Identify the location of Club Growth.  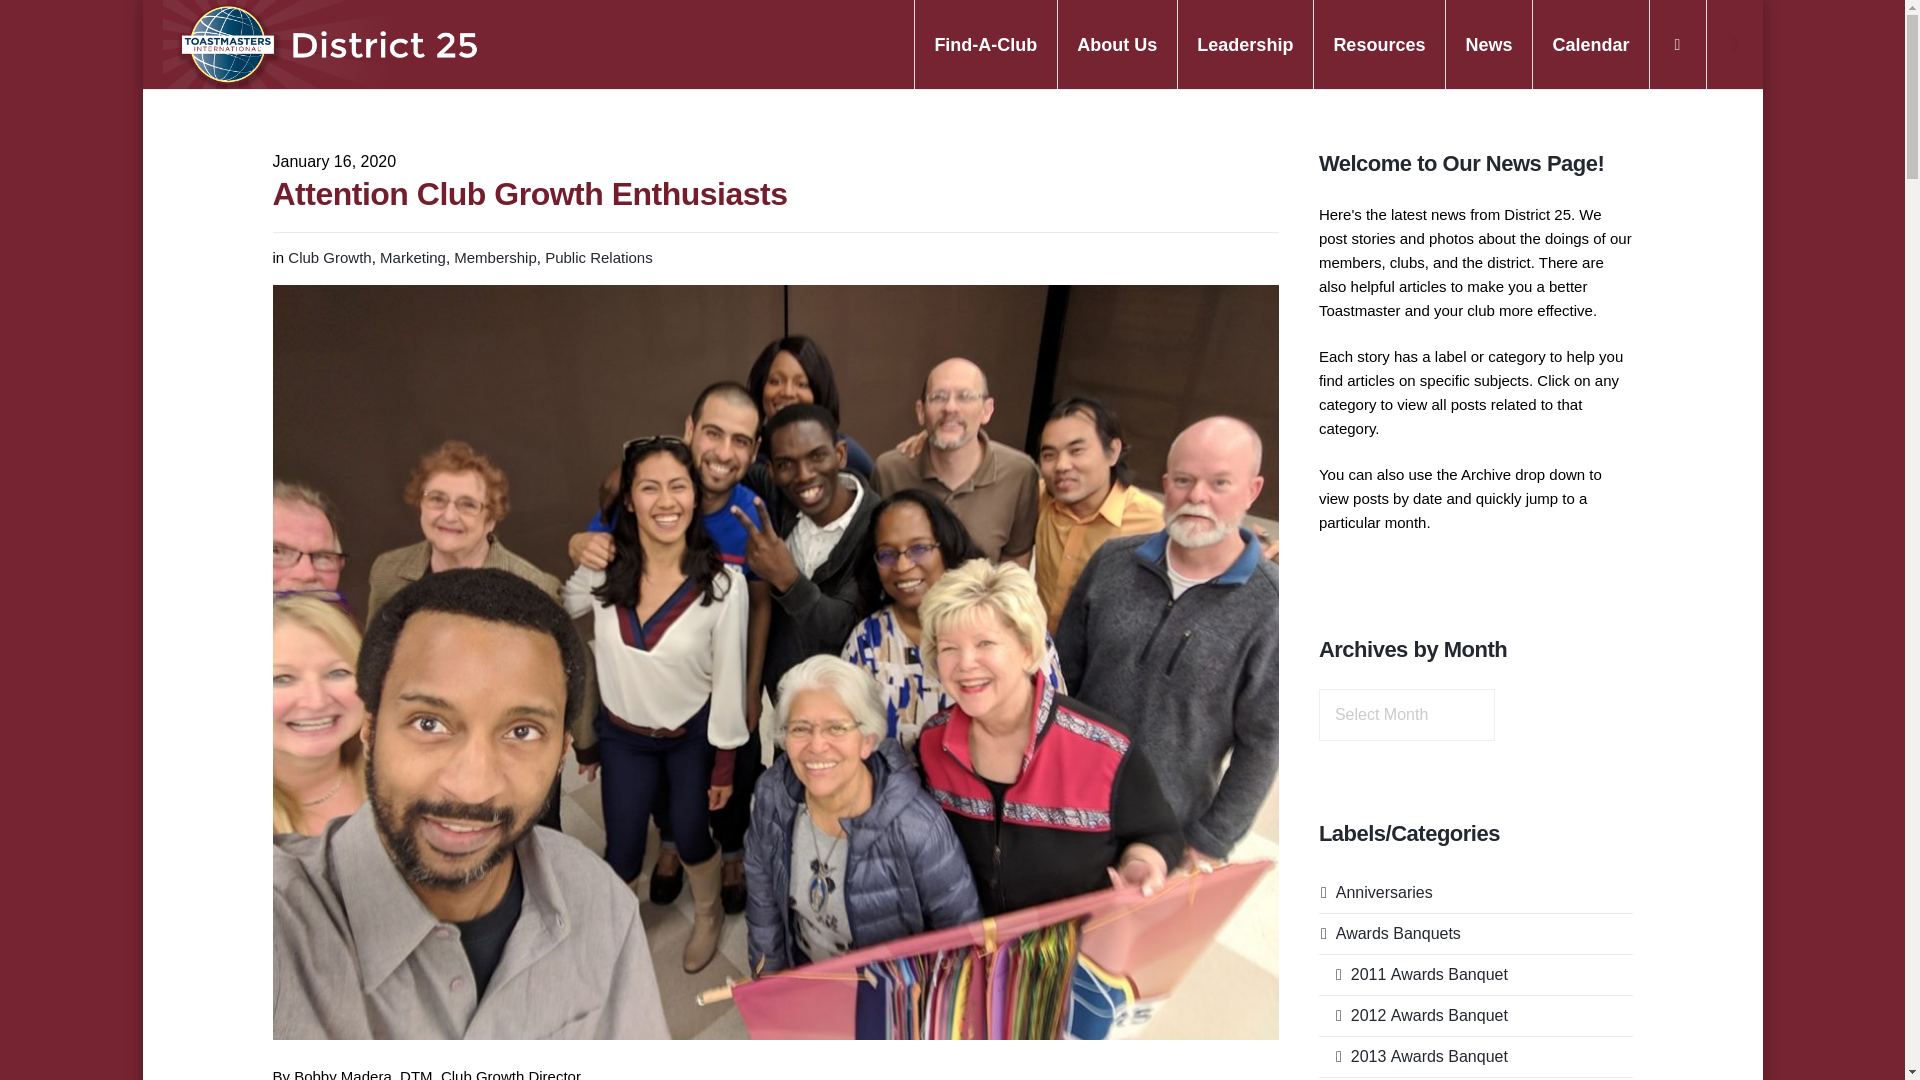
(329, 257).